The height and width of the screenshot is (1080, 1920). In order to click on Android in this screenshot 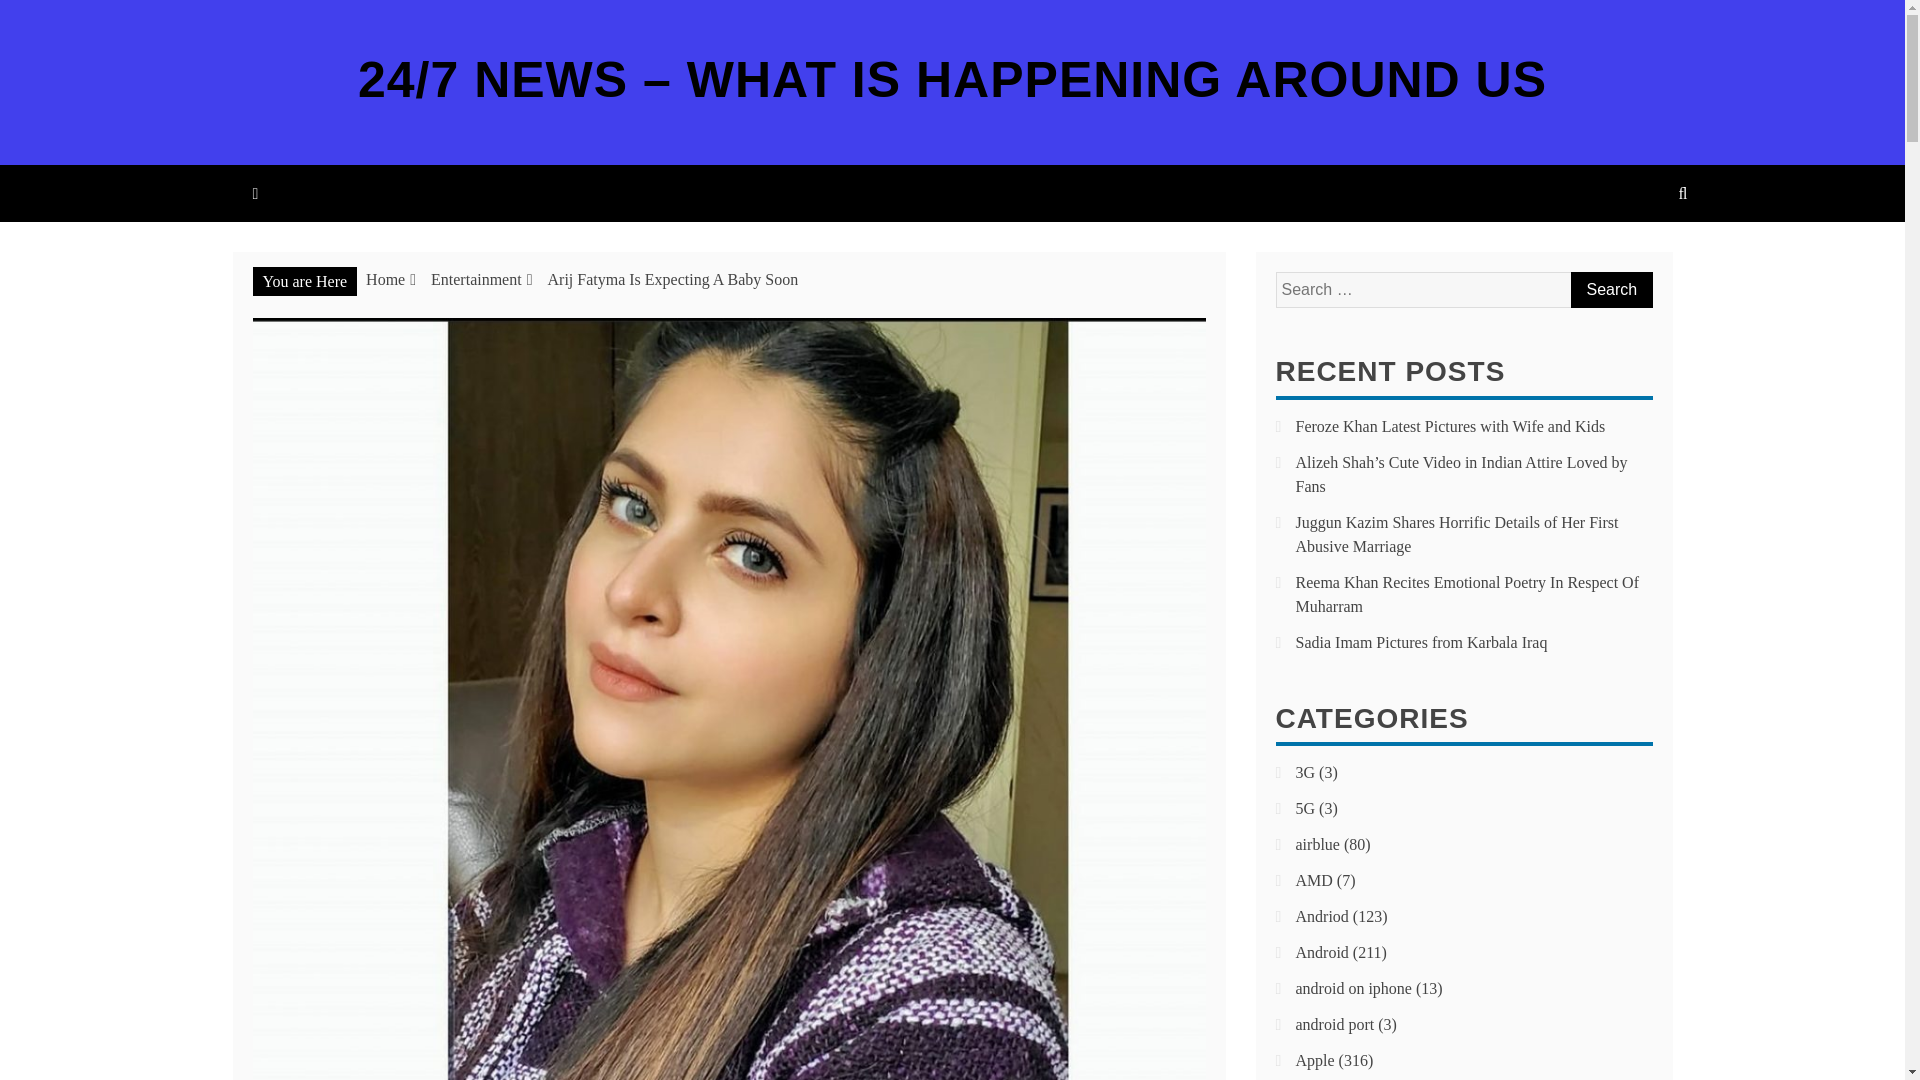, I will do `click(1322, 952)`.